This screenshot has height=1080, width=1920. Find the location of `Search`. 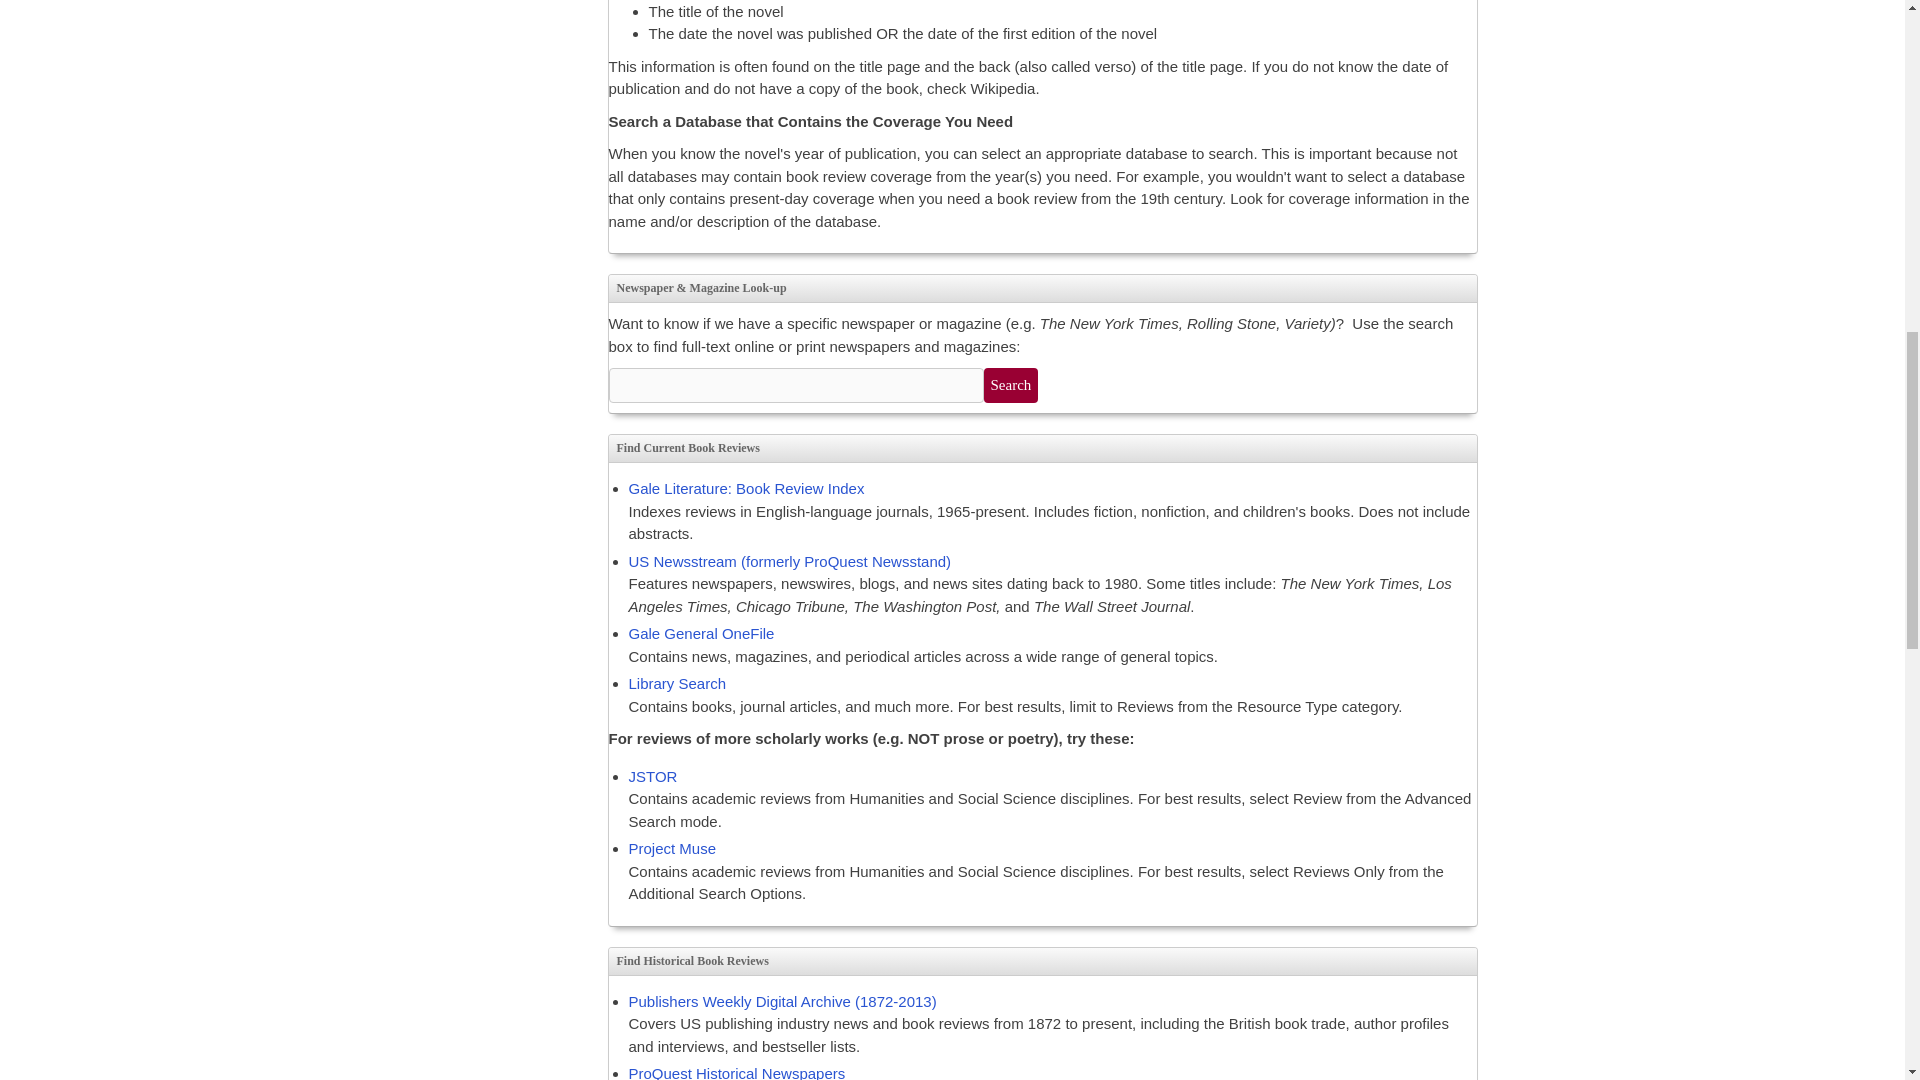

Search is located at coordinates (1010, 385).